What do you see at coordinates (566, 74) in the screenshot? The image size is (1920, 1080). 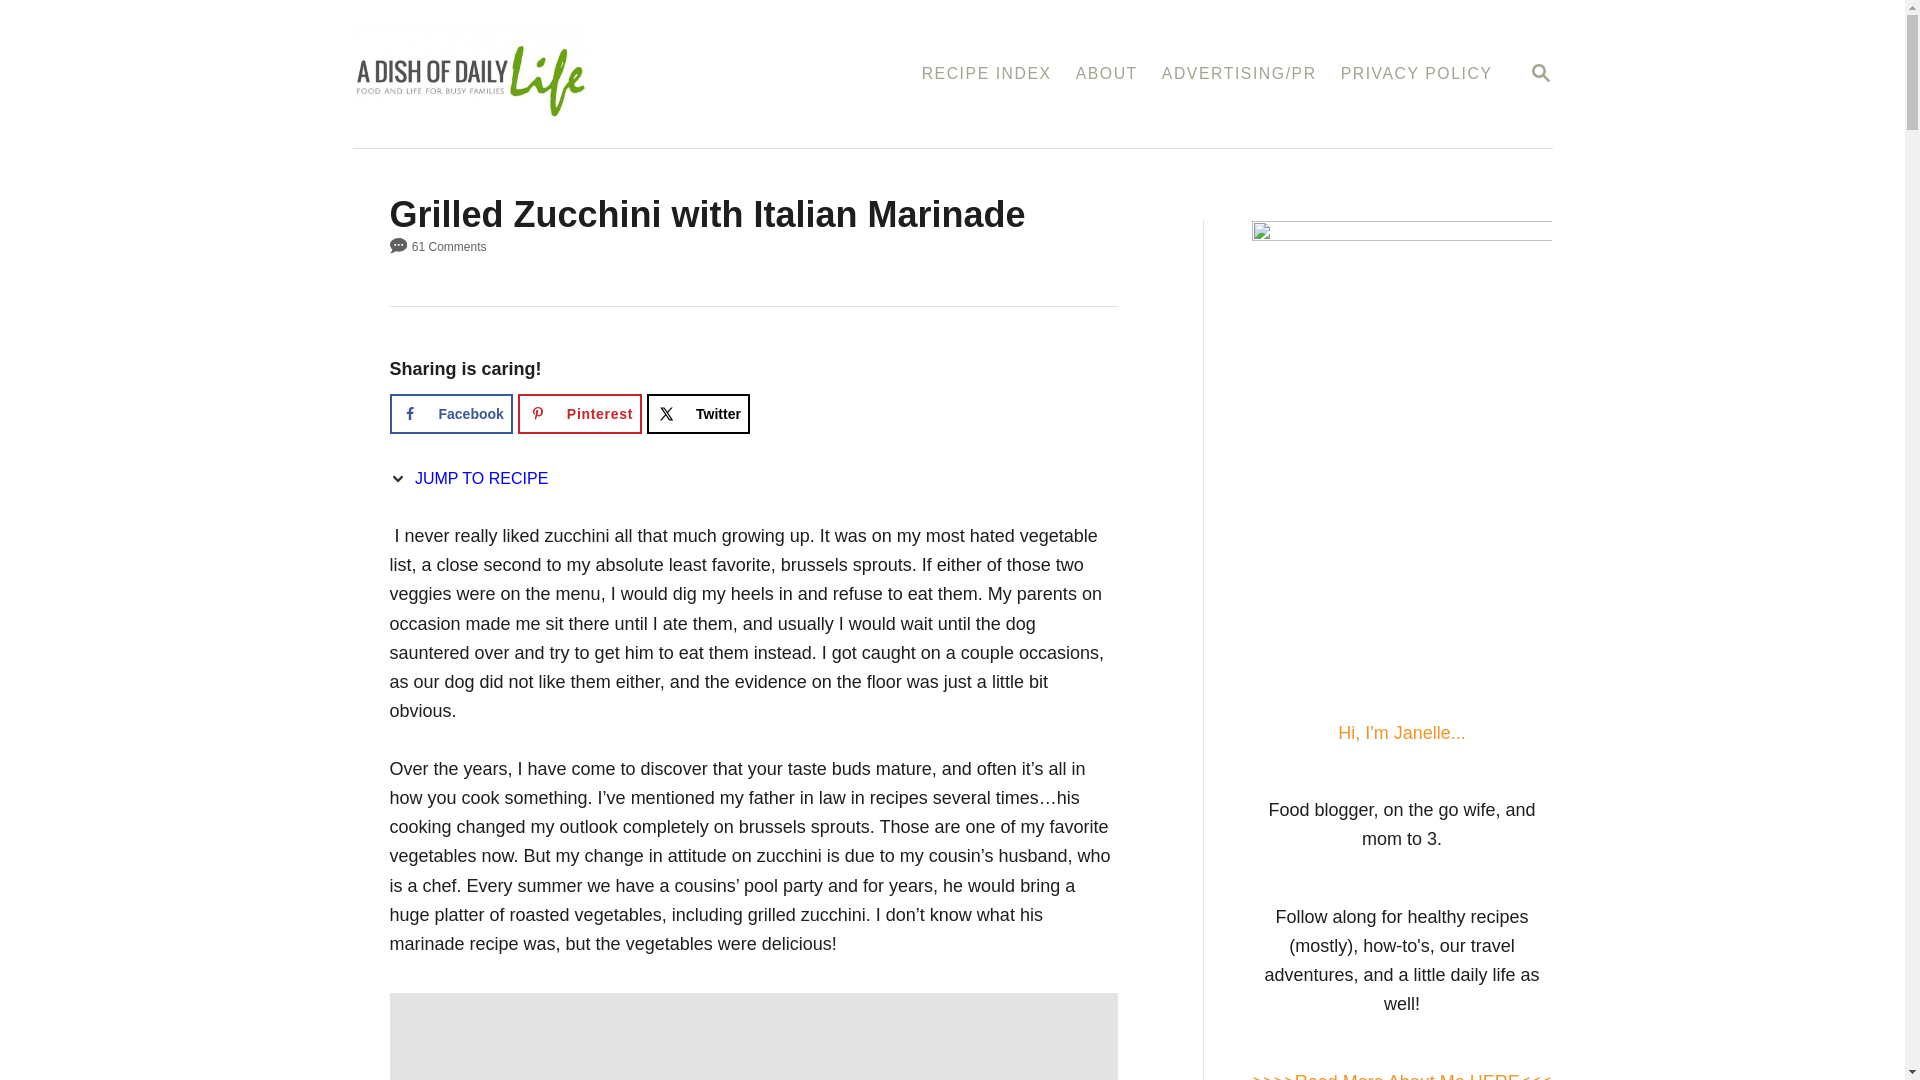 I see `Pinterest` at bounding box center [566, 74].